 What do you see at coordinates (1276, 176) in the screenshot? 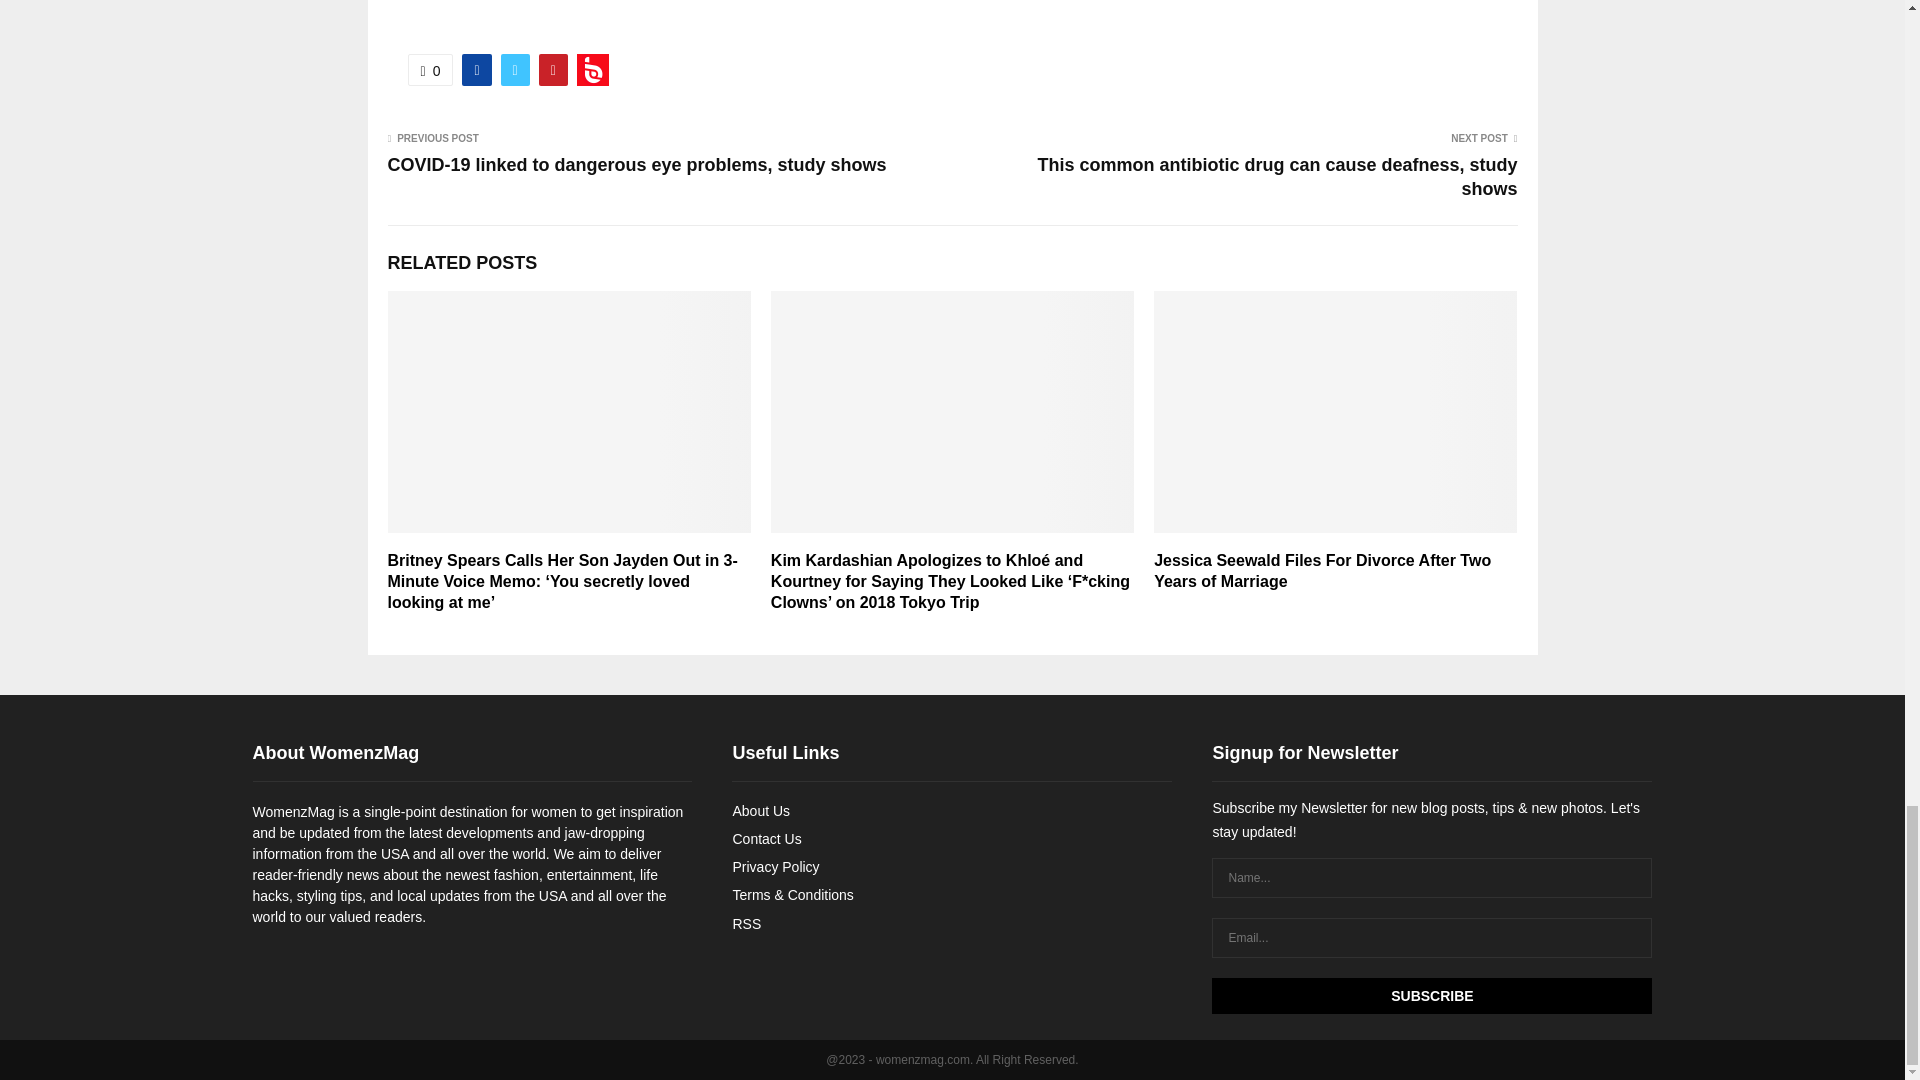
I see `This common antibiotic drug can cause deafness, study shows` at bounding box center [1276, 176].